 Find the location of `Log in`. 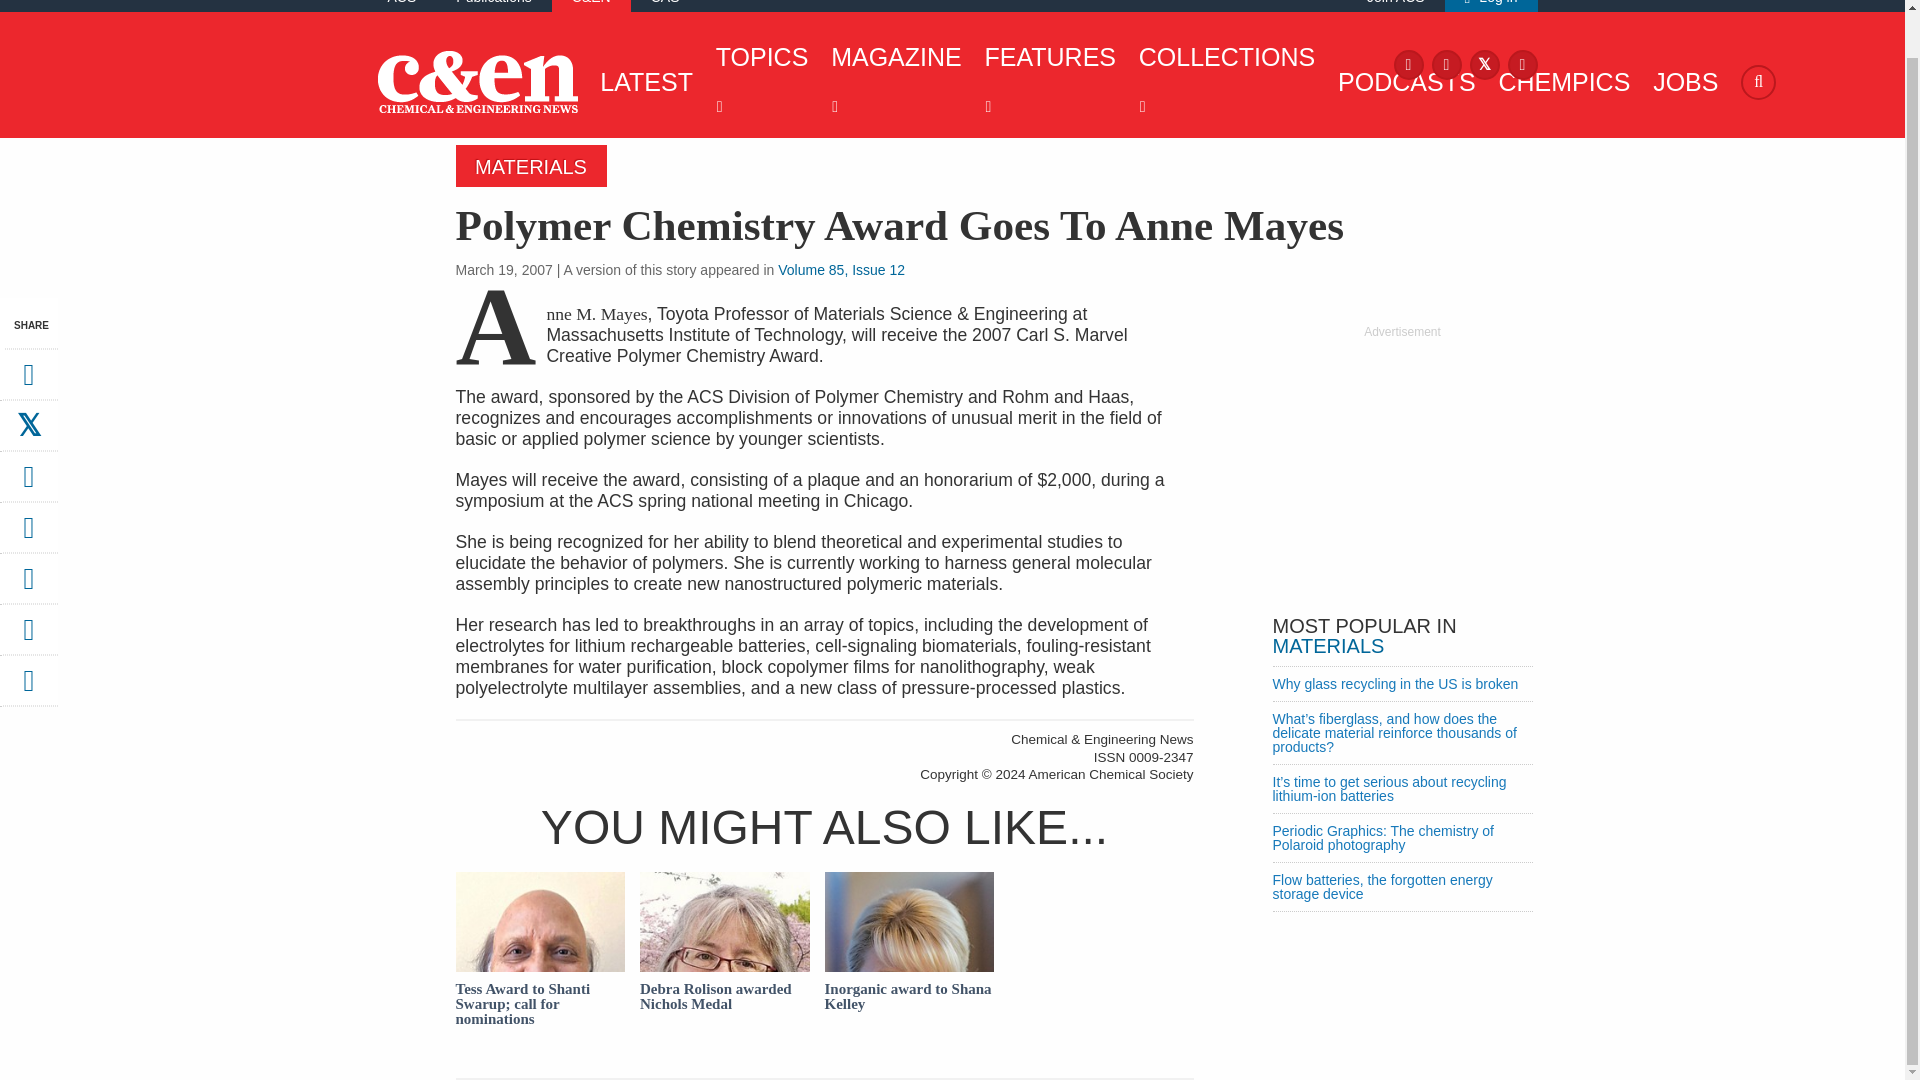

Log in is located at coordinates (1491, 2).